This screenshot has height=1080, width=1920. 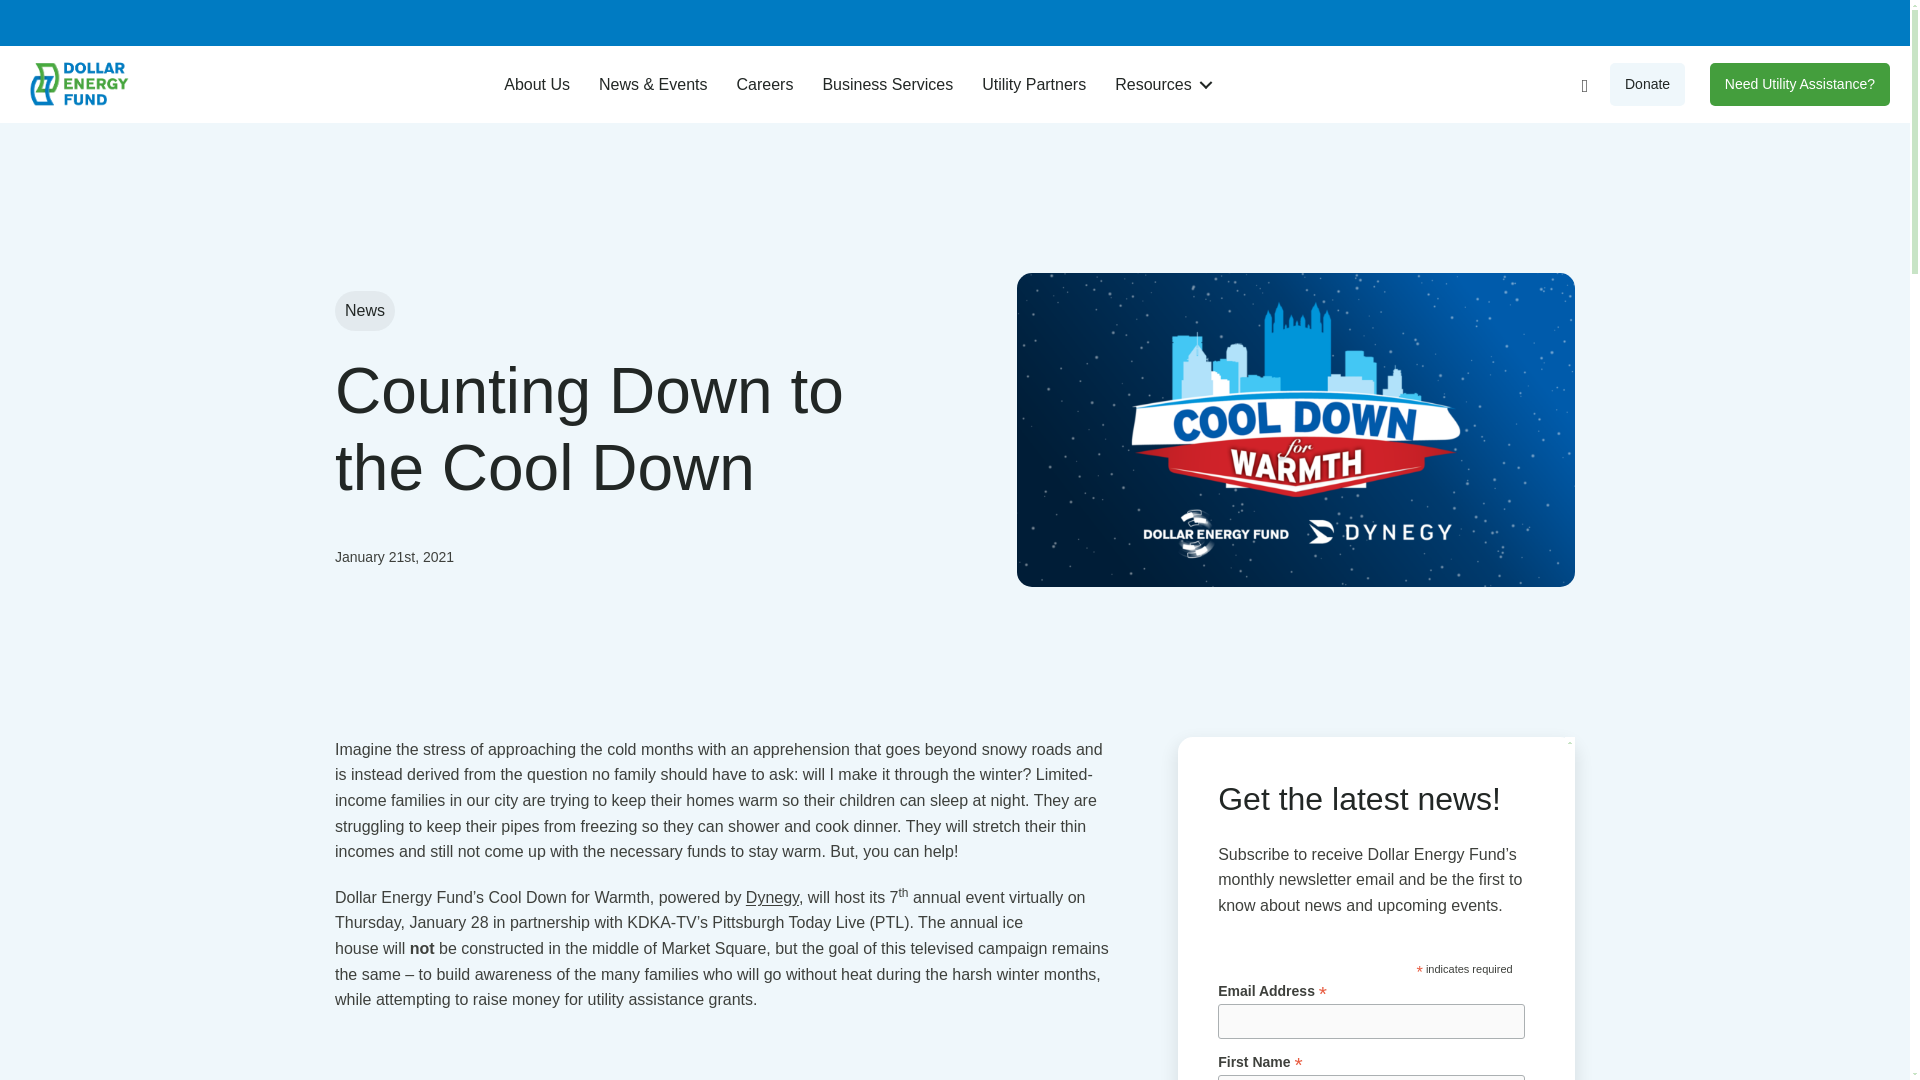 What do you see at coordinates (74, 84) in the screenshot?
I see `Dollar Energy Fund Logo` at bounding box center [74, 84].